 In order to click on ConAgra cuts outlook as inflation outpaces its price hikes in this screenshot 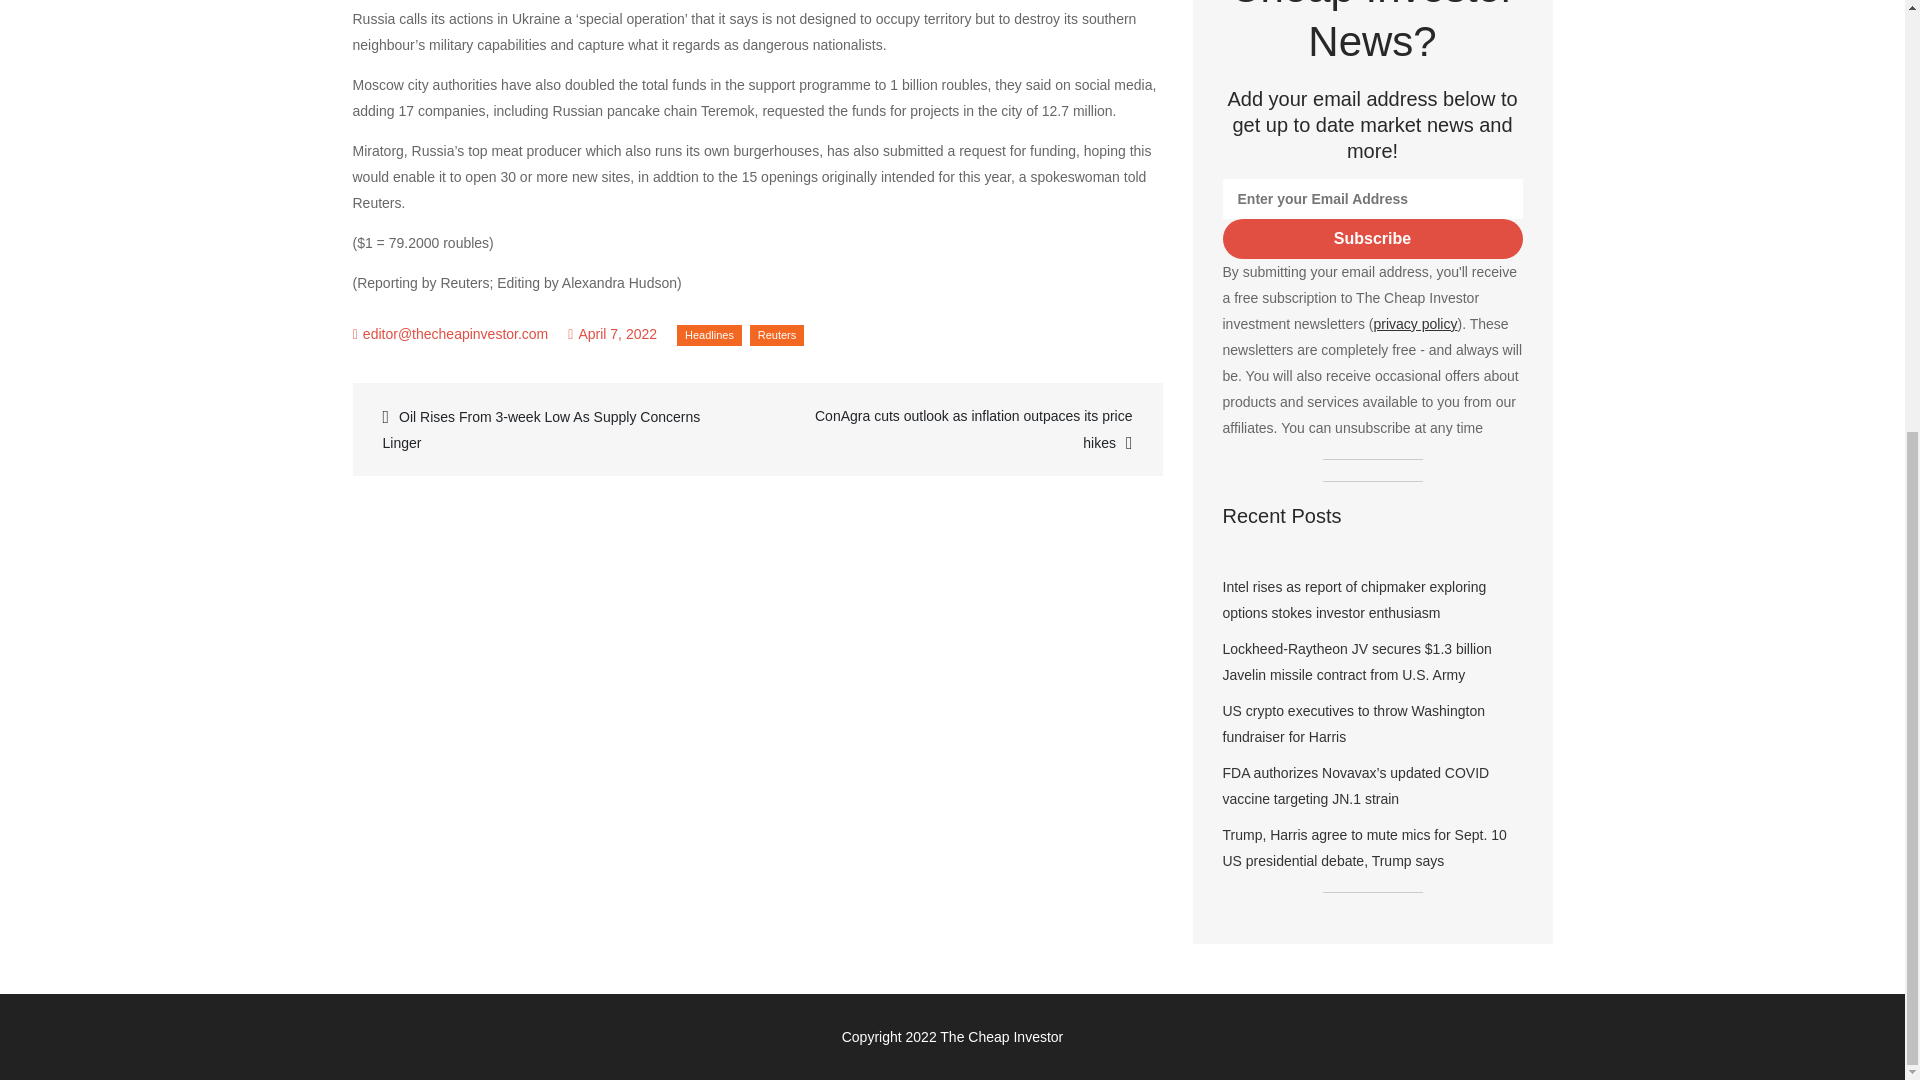, I will do `click(956, 428)`.